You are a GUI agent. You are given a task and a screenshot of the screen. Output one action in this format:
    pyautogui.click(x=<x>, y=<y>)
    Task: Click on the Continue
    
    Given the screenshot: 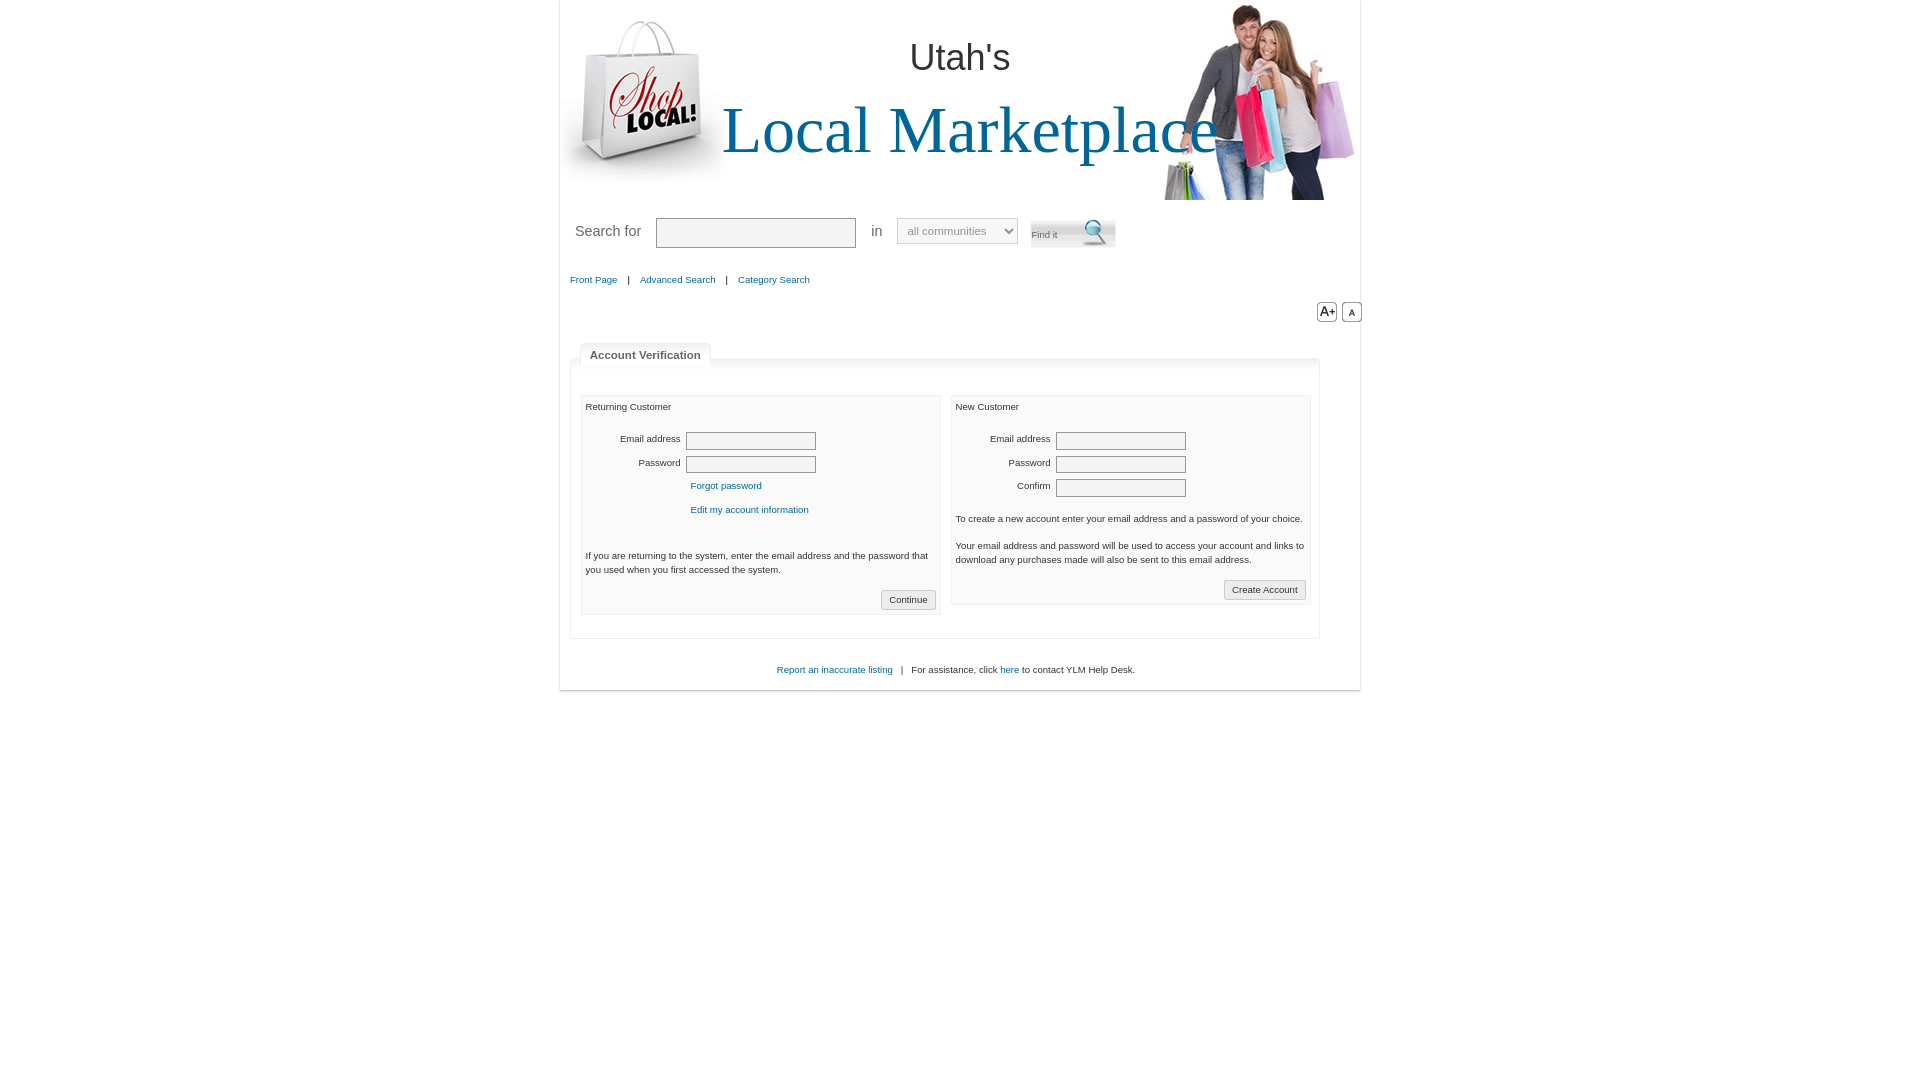 What is the action you would take?
    pyautogui.click(x=908, y=600)
    